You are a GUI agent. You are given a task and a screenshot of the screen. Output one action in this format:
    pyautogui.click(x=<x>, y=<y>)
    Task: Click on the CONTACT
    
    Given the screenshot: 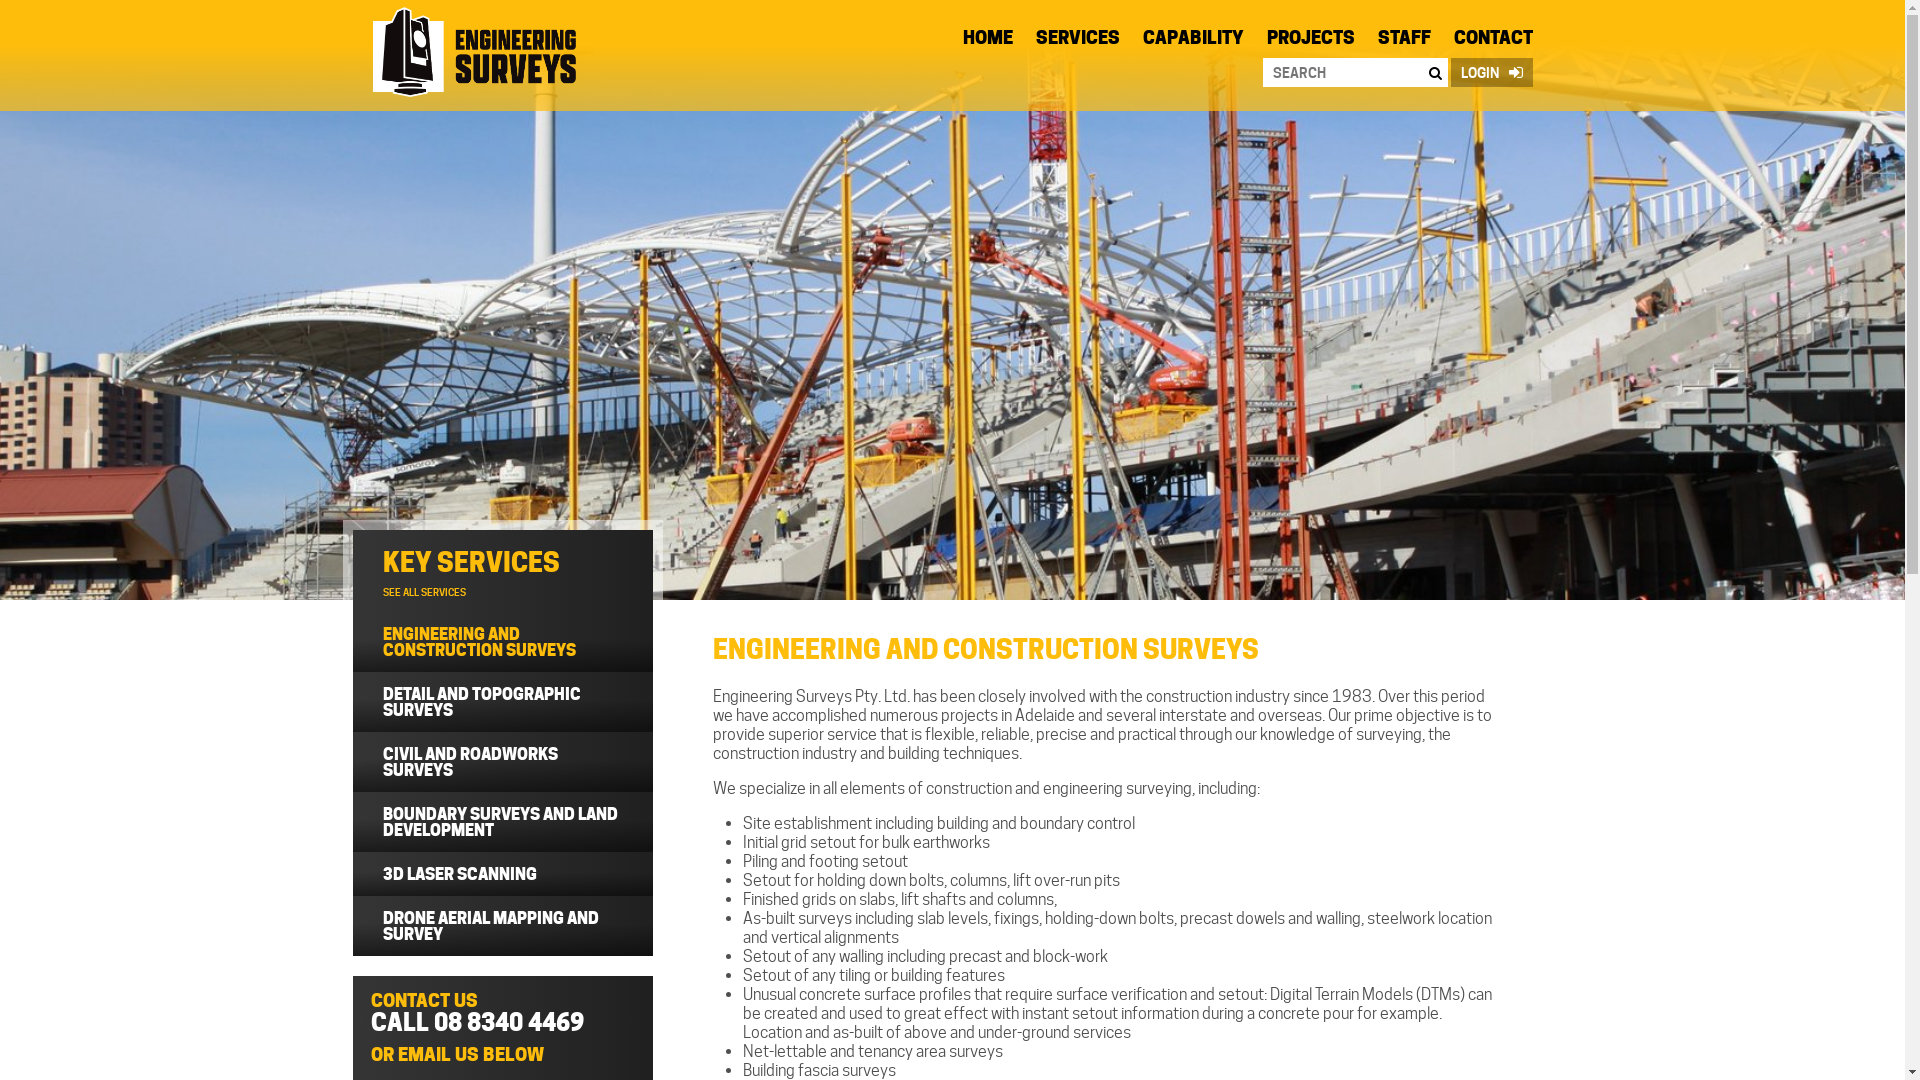 What is the action you would take?
    pyautogui.click(x=1494, y=42)
    